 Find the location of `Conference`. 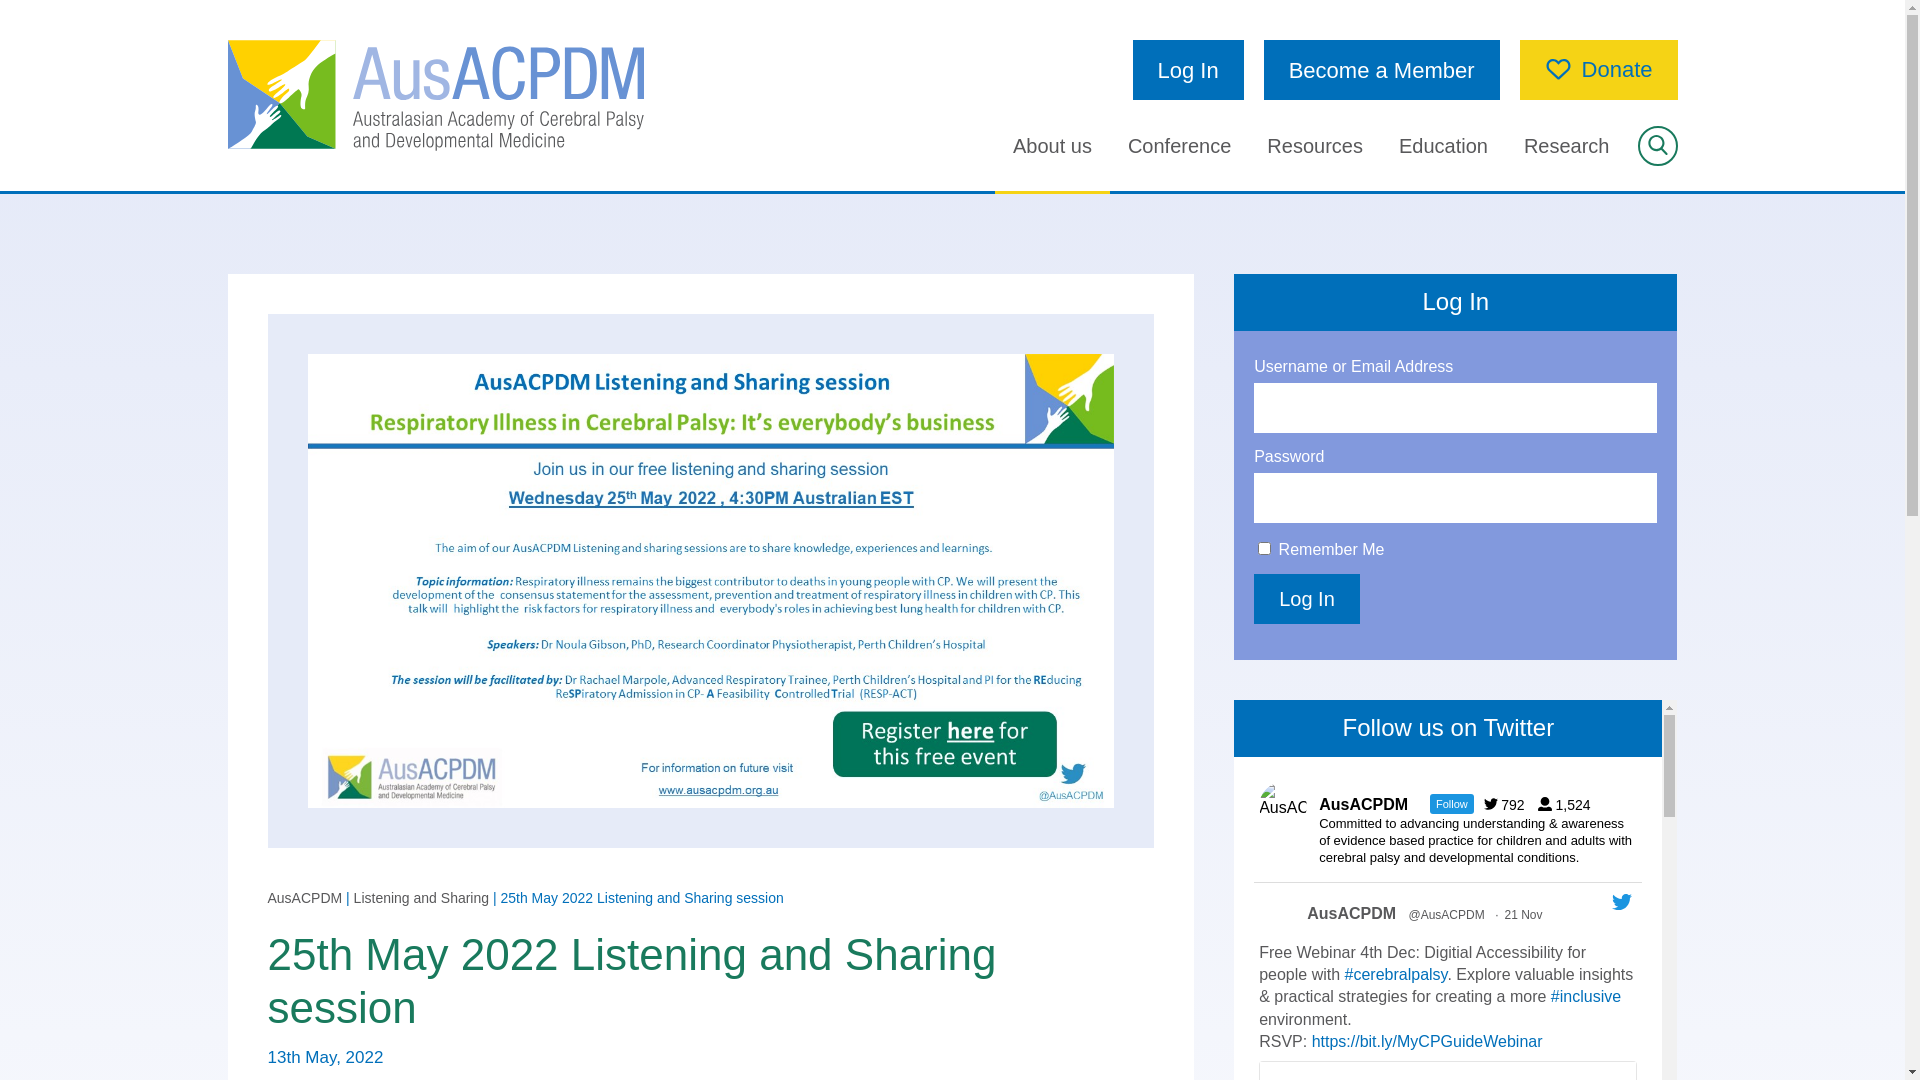

Conference is located at coordinates (1180, 146).